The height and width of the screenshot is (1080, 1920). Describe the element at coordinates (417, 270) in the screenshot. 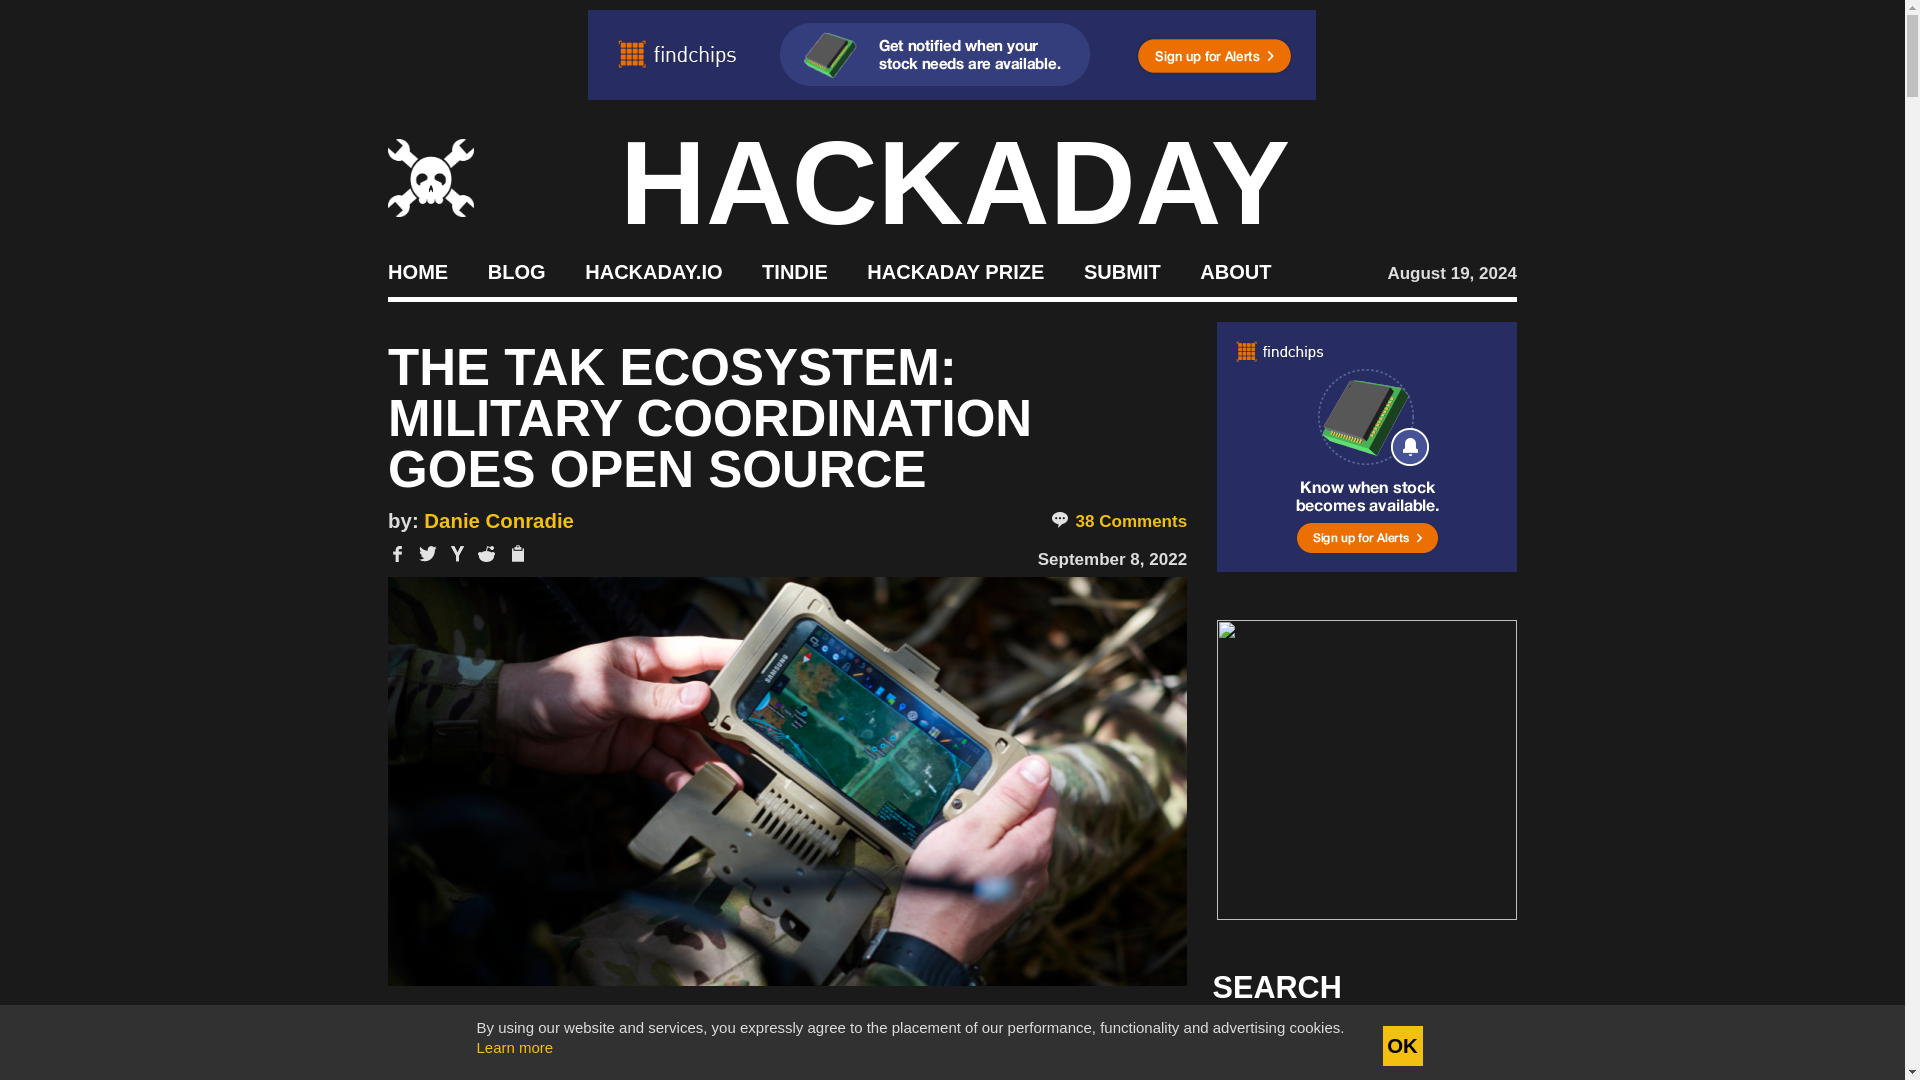

I see `HOME` at that location.